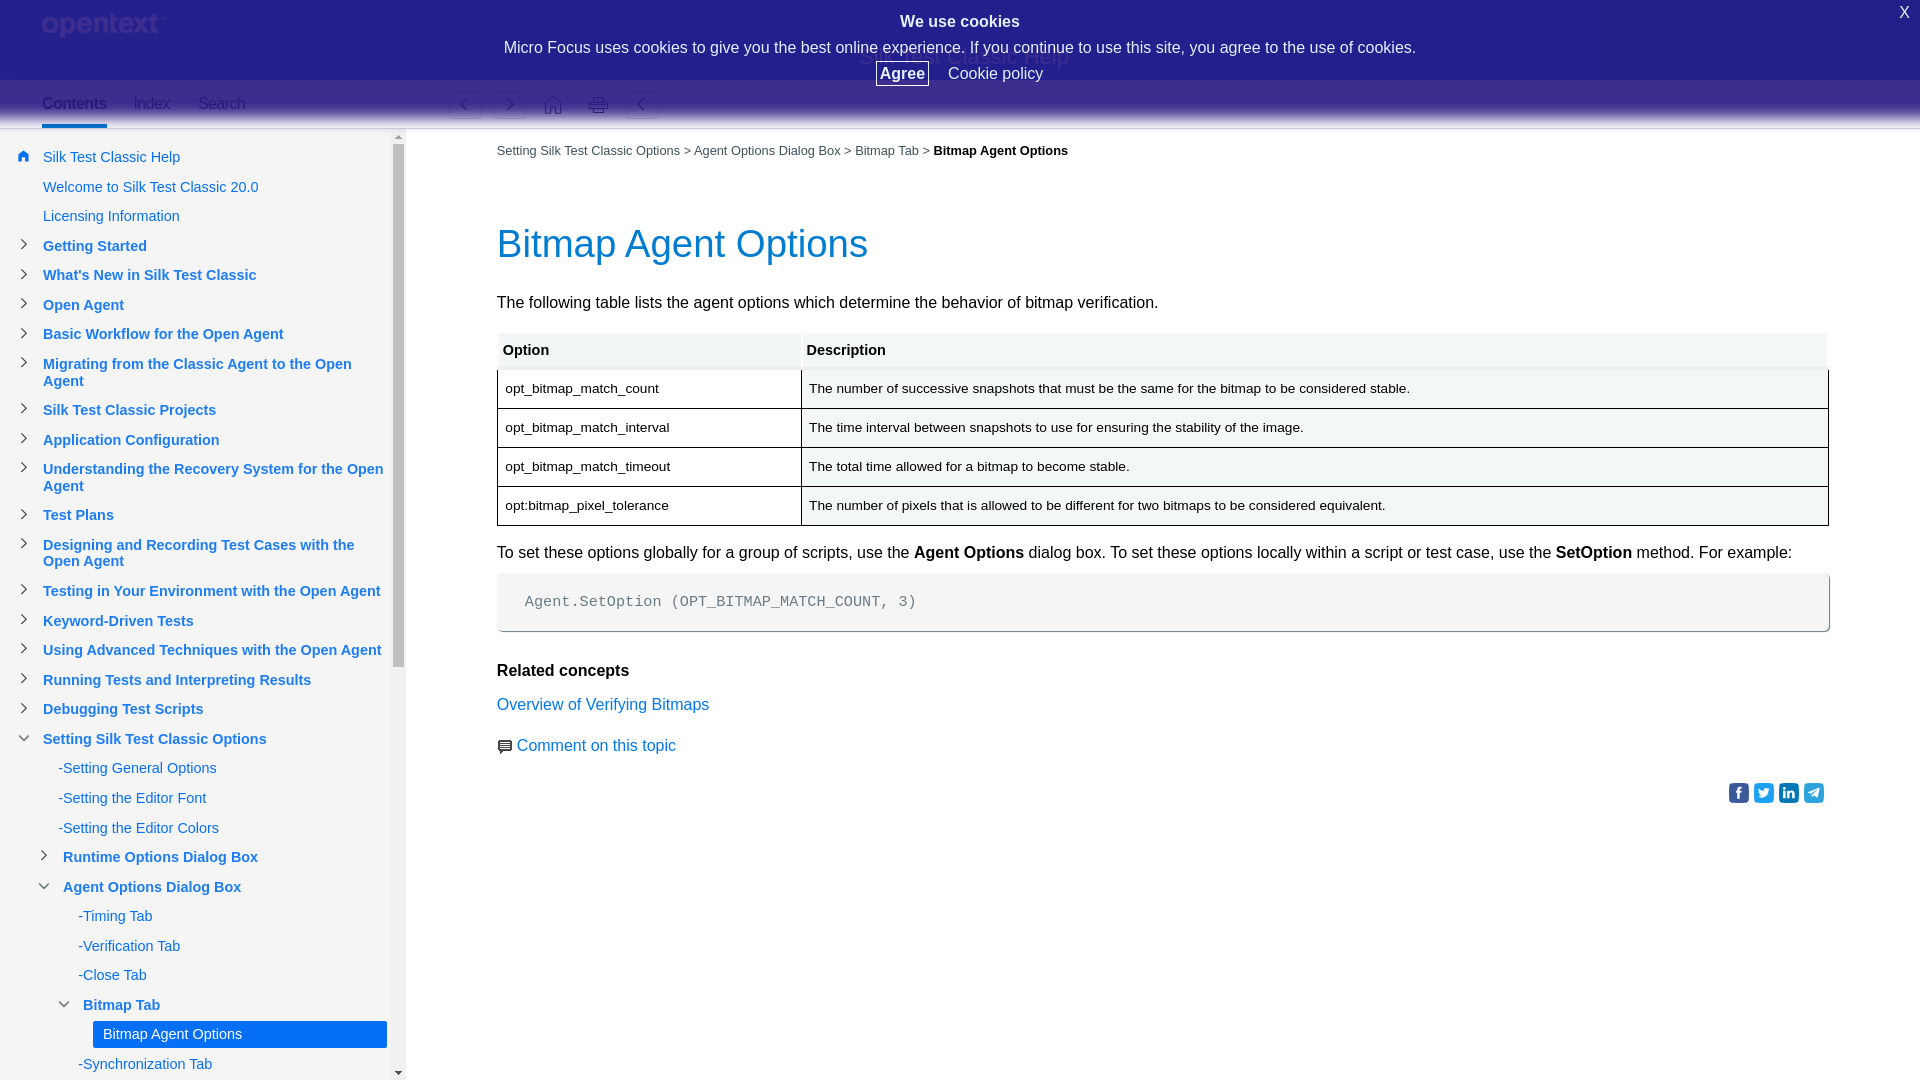 Image resolution: width=1920 pixels, height=1080 pixels. I want to click on Synchronization Tab, so click(509, 104).